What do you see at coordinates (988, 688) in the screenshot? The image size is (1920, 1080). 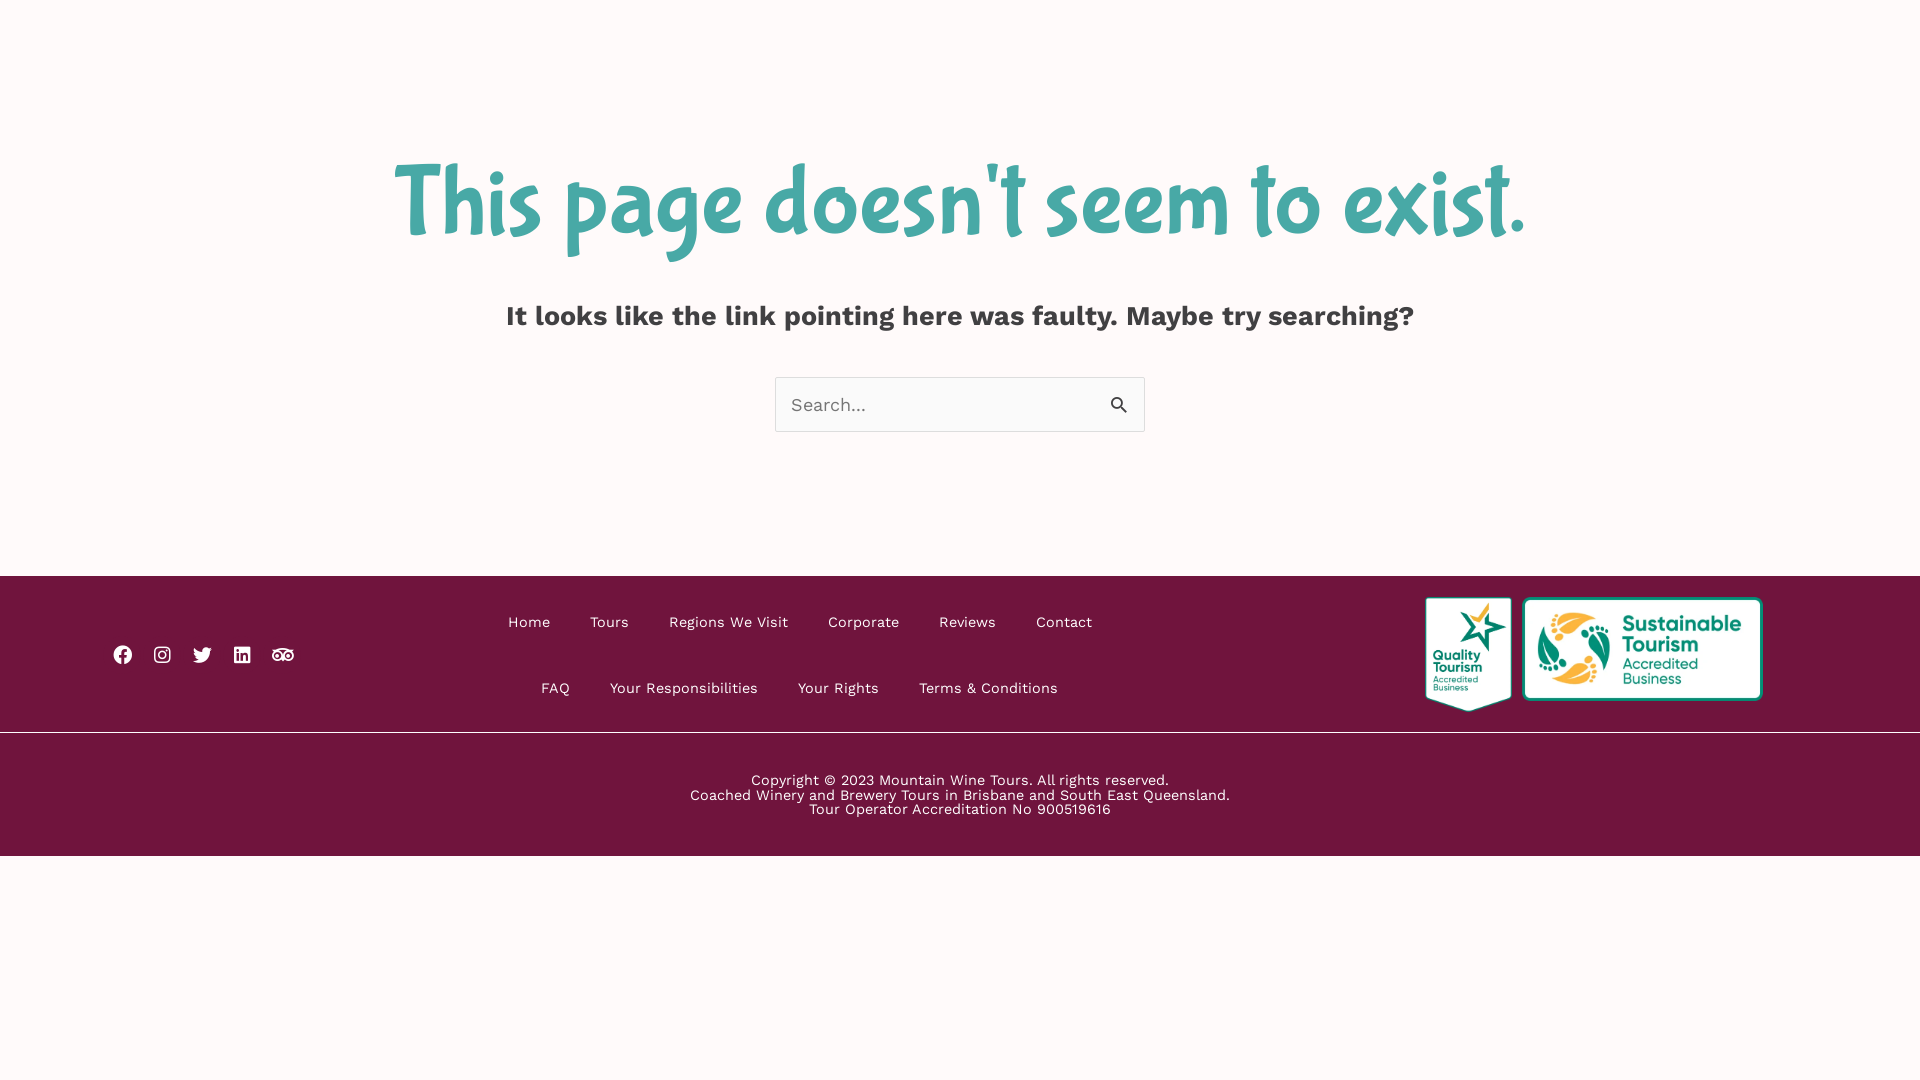 I see `Terms & Conditions` at bounding box center [988, 688].